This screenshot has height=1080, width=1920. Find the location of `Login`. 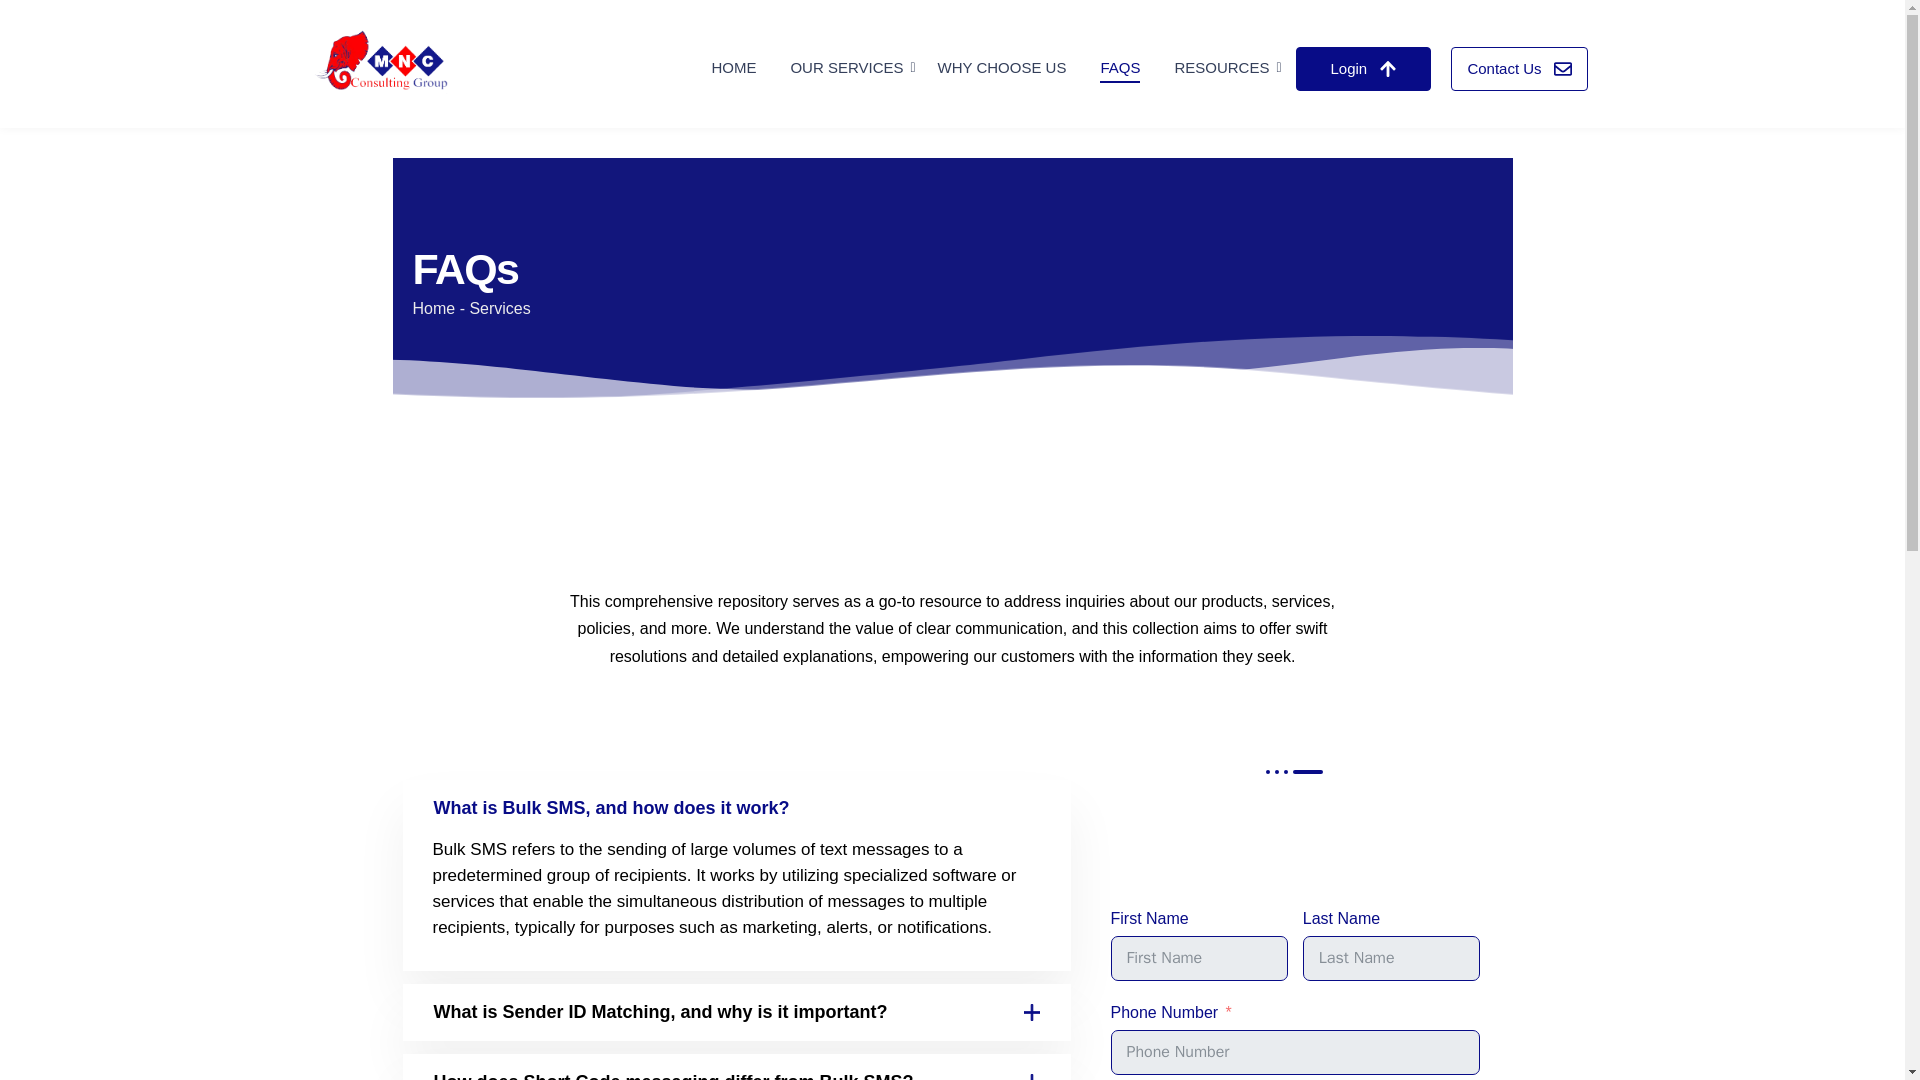

Login is located at coordinates (1363, 69).